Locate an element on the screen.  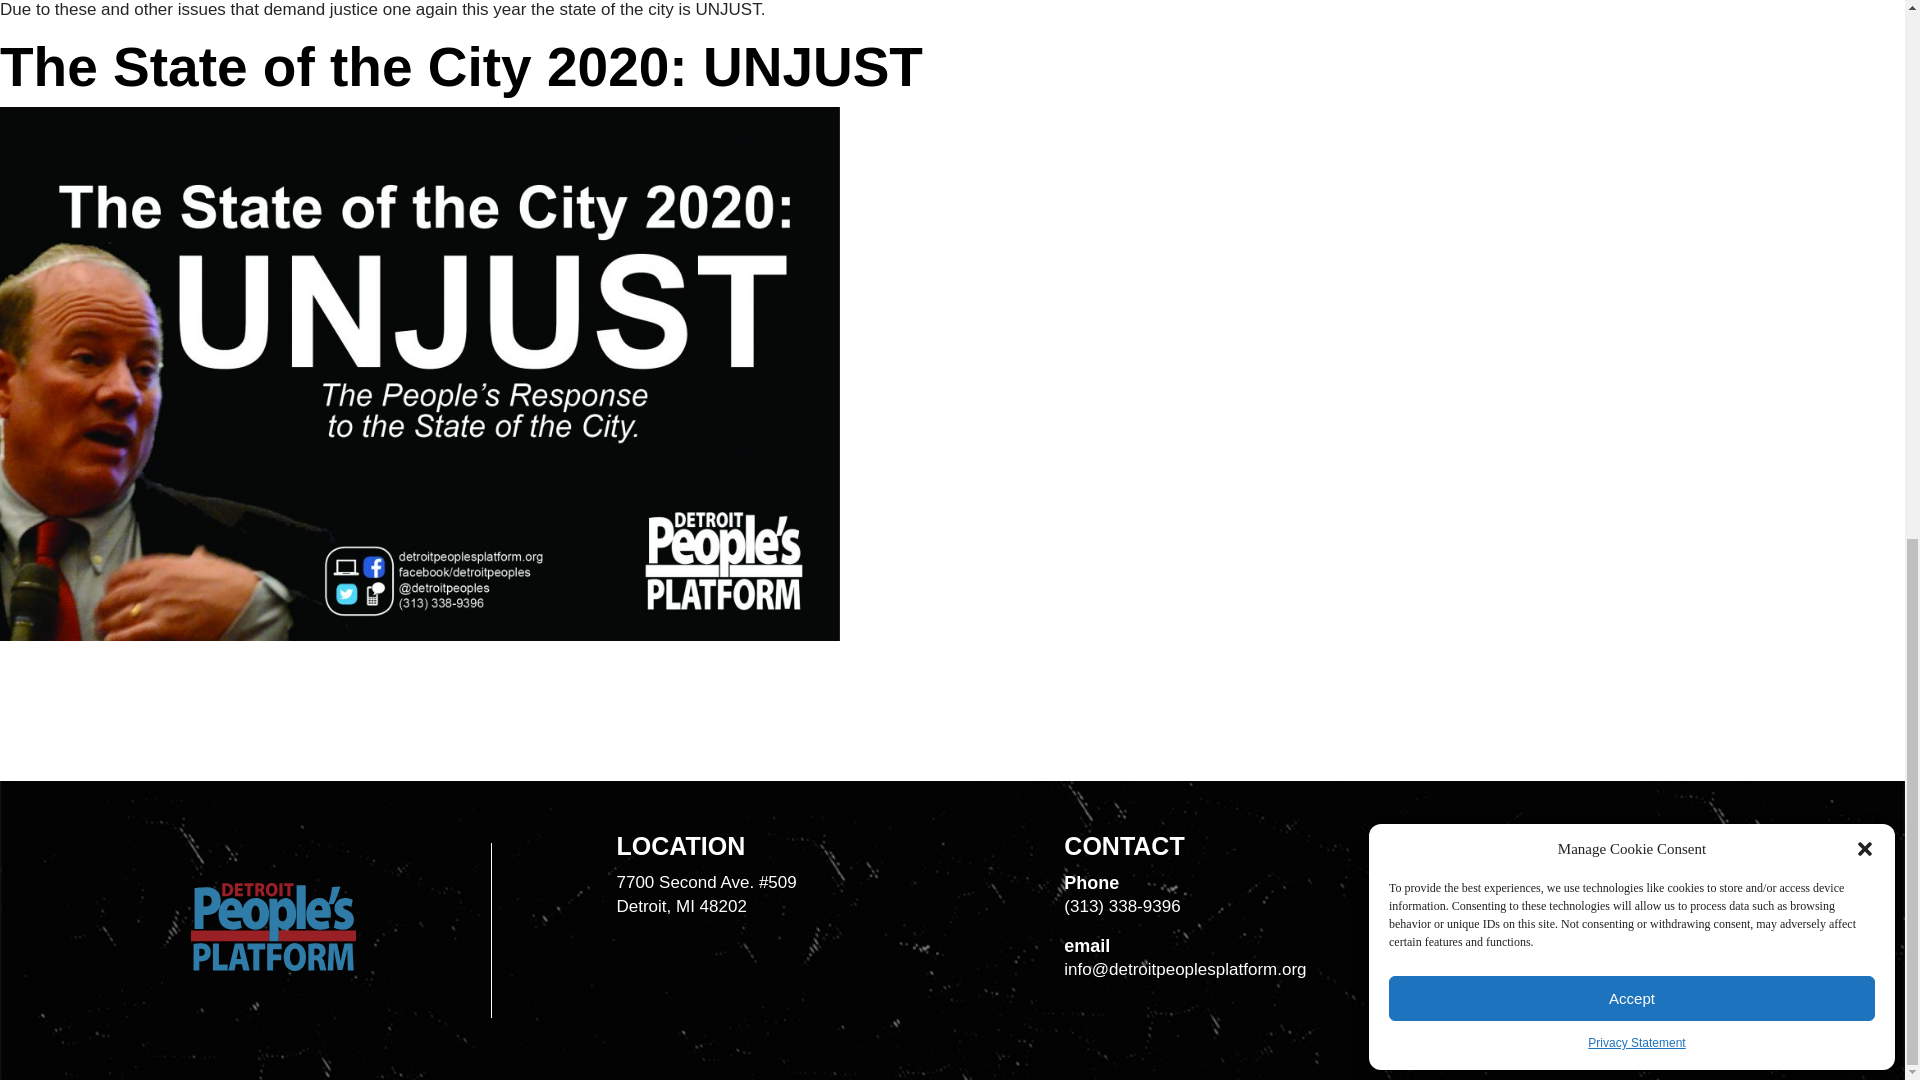
Navigate to Home is located at coordinates (272, 965).